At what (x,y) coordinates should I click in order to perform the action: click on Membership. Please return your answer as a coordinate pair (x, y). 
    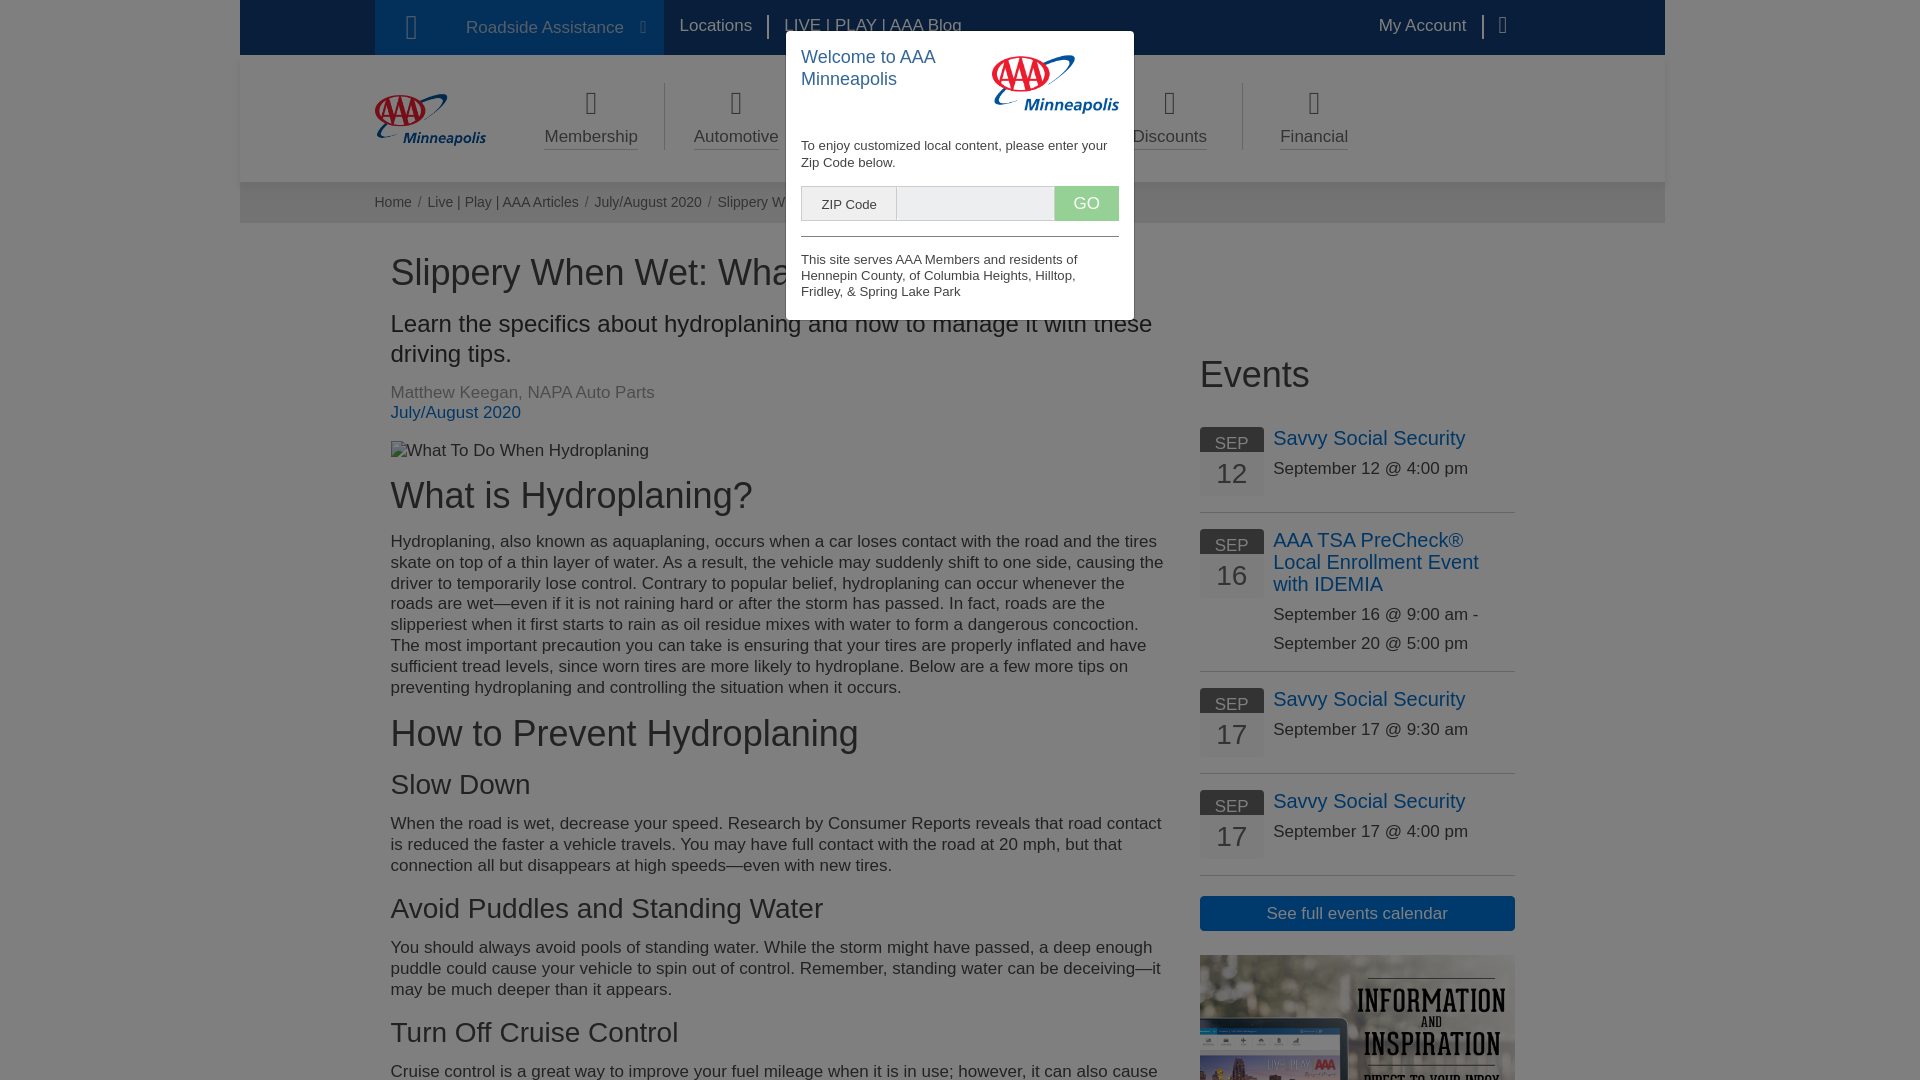
    Looking at the image, I should click on (591, 116).